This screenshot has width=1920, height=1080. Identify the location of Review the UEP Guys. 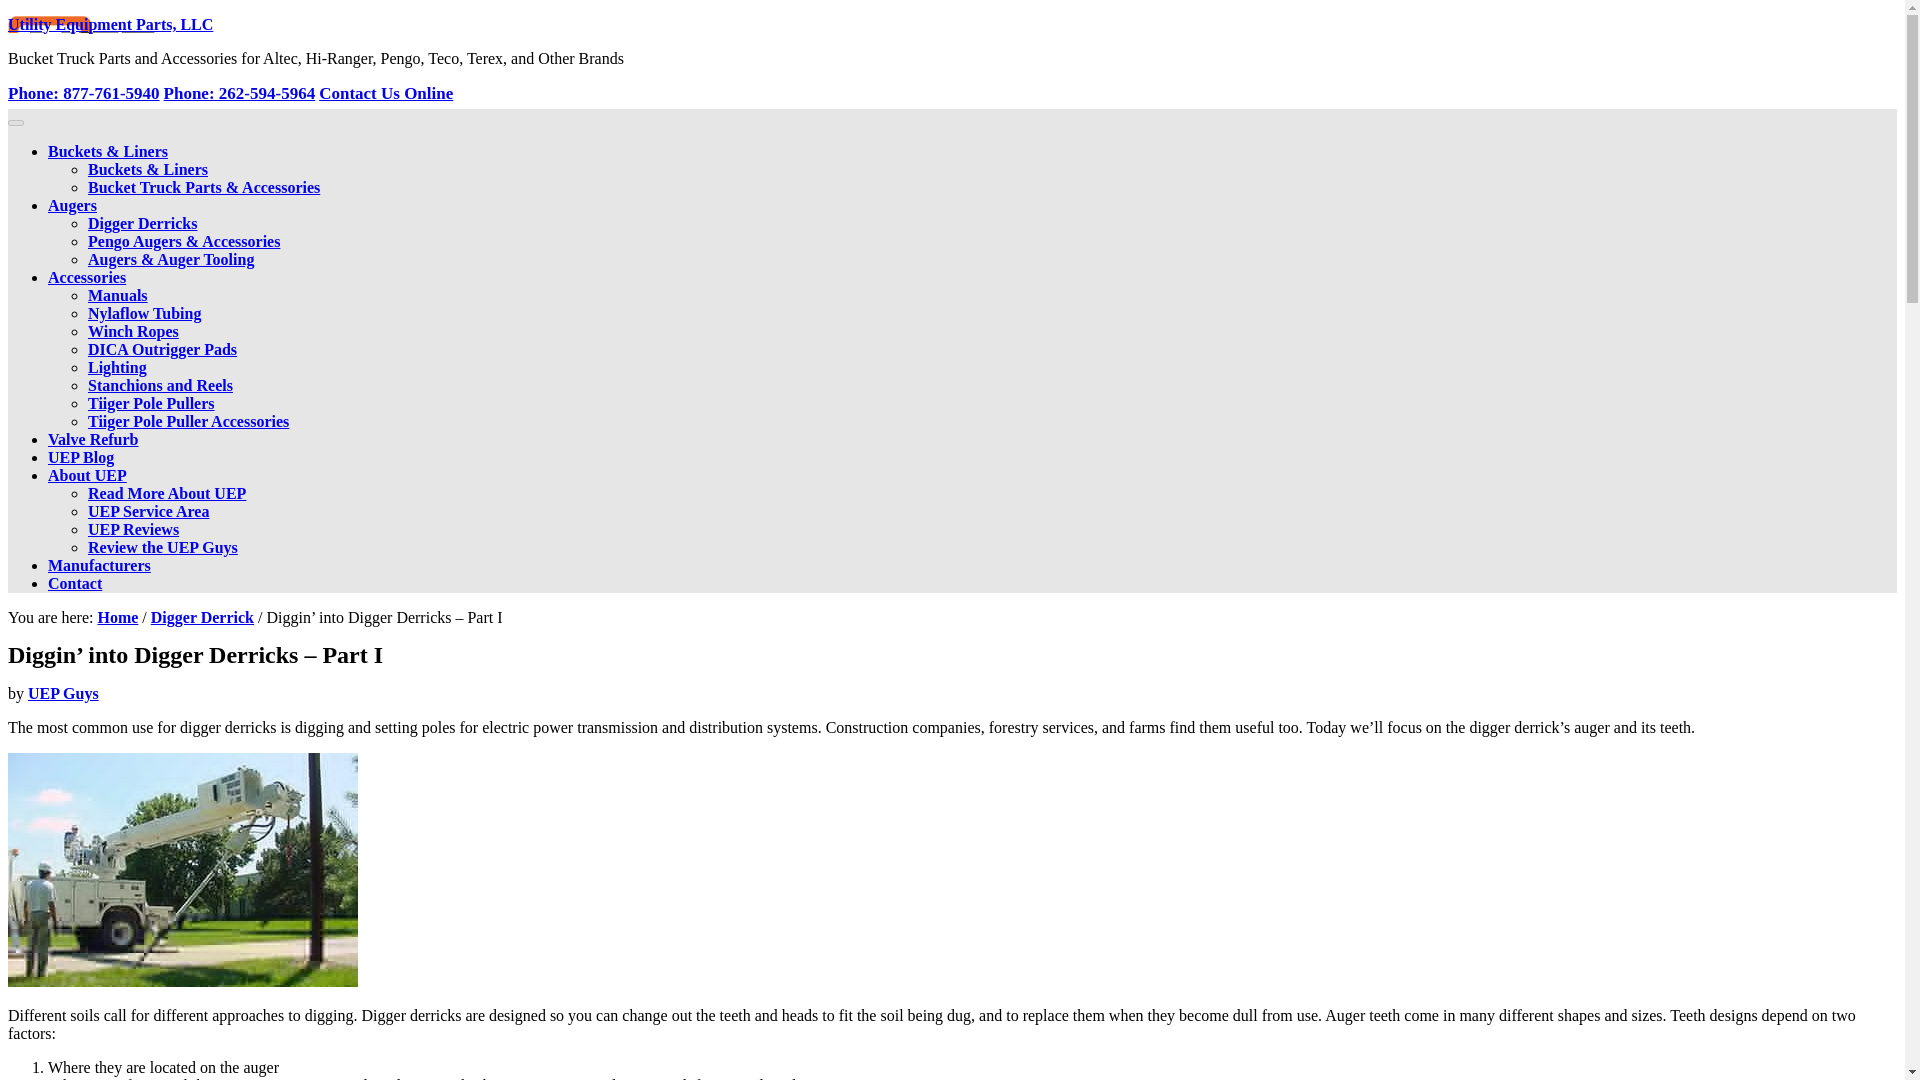
(163, 547).